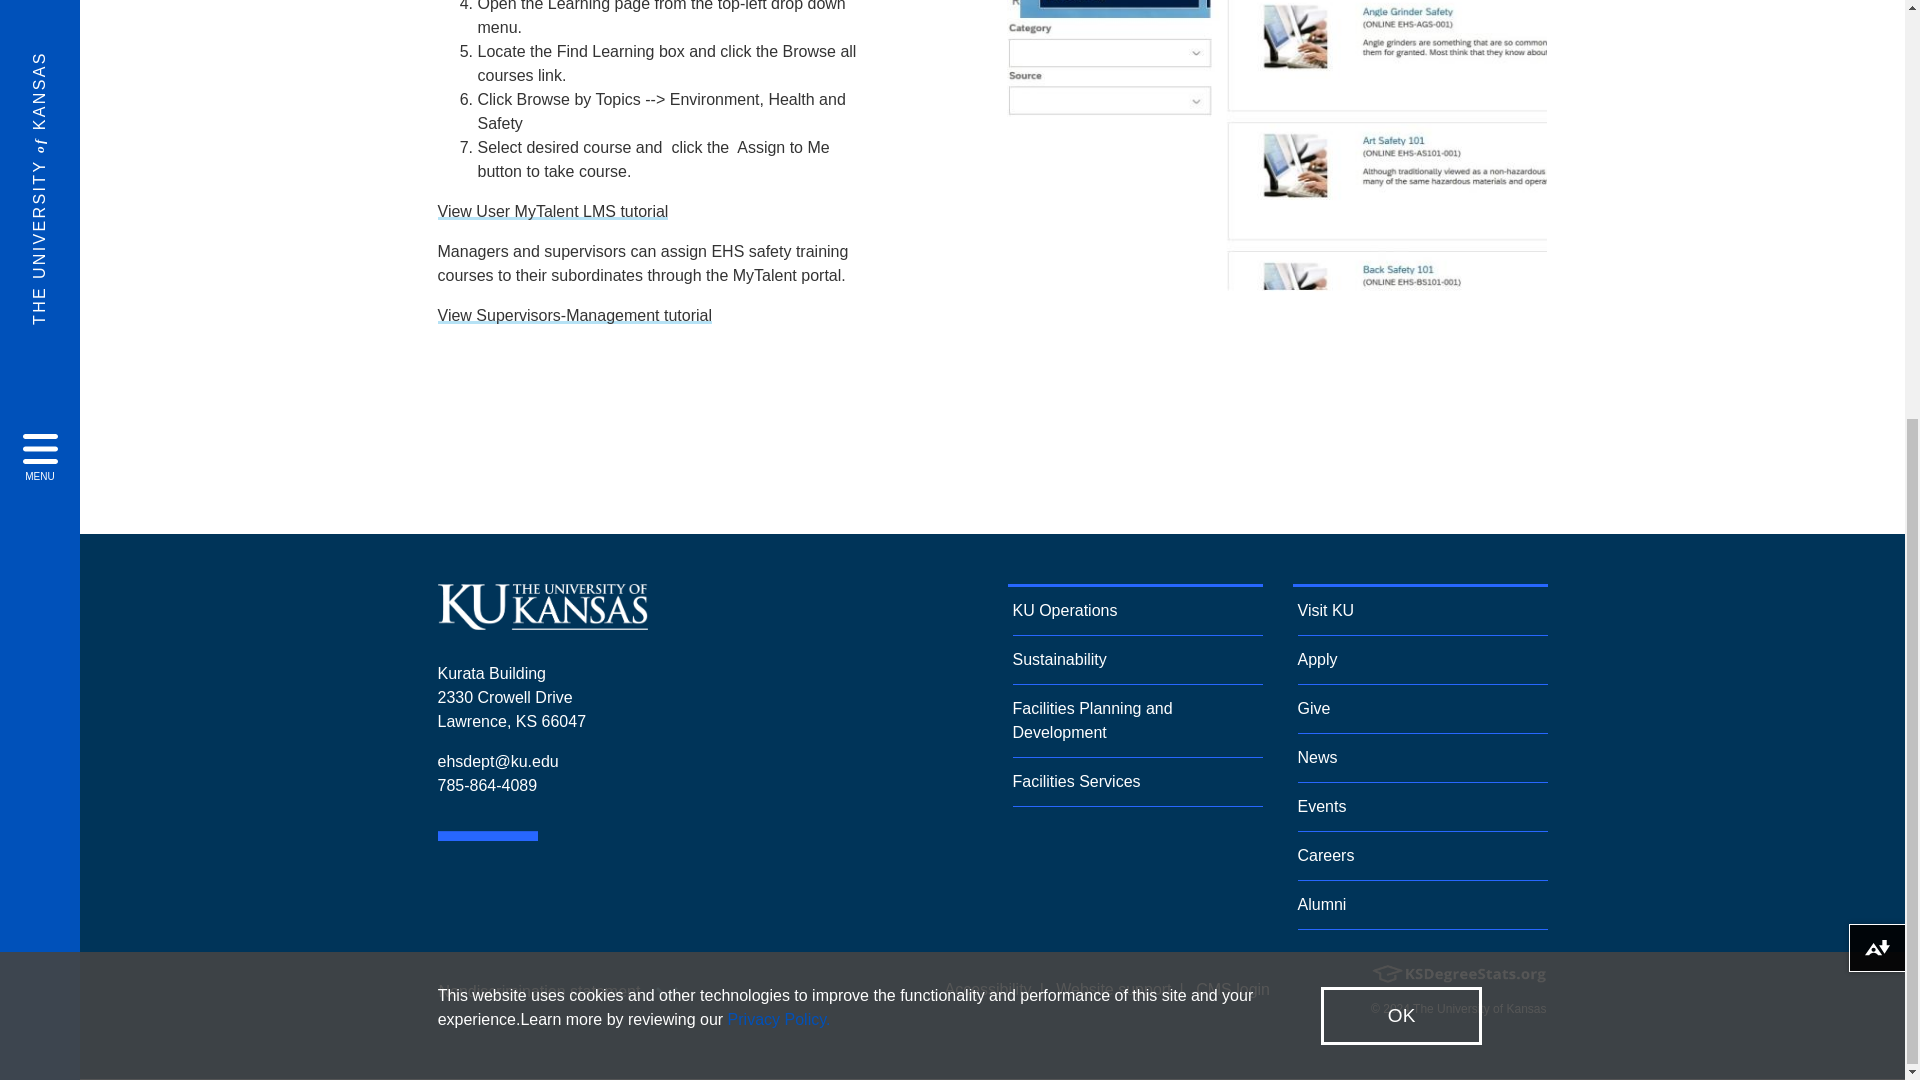 This screenshot has height=1080, width=1920. Describe the element at coordinates (542, 621) in the screenshot. I see `The University of Kansas` at that location.